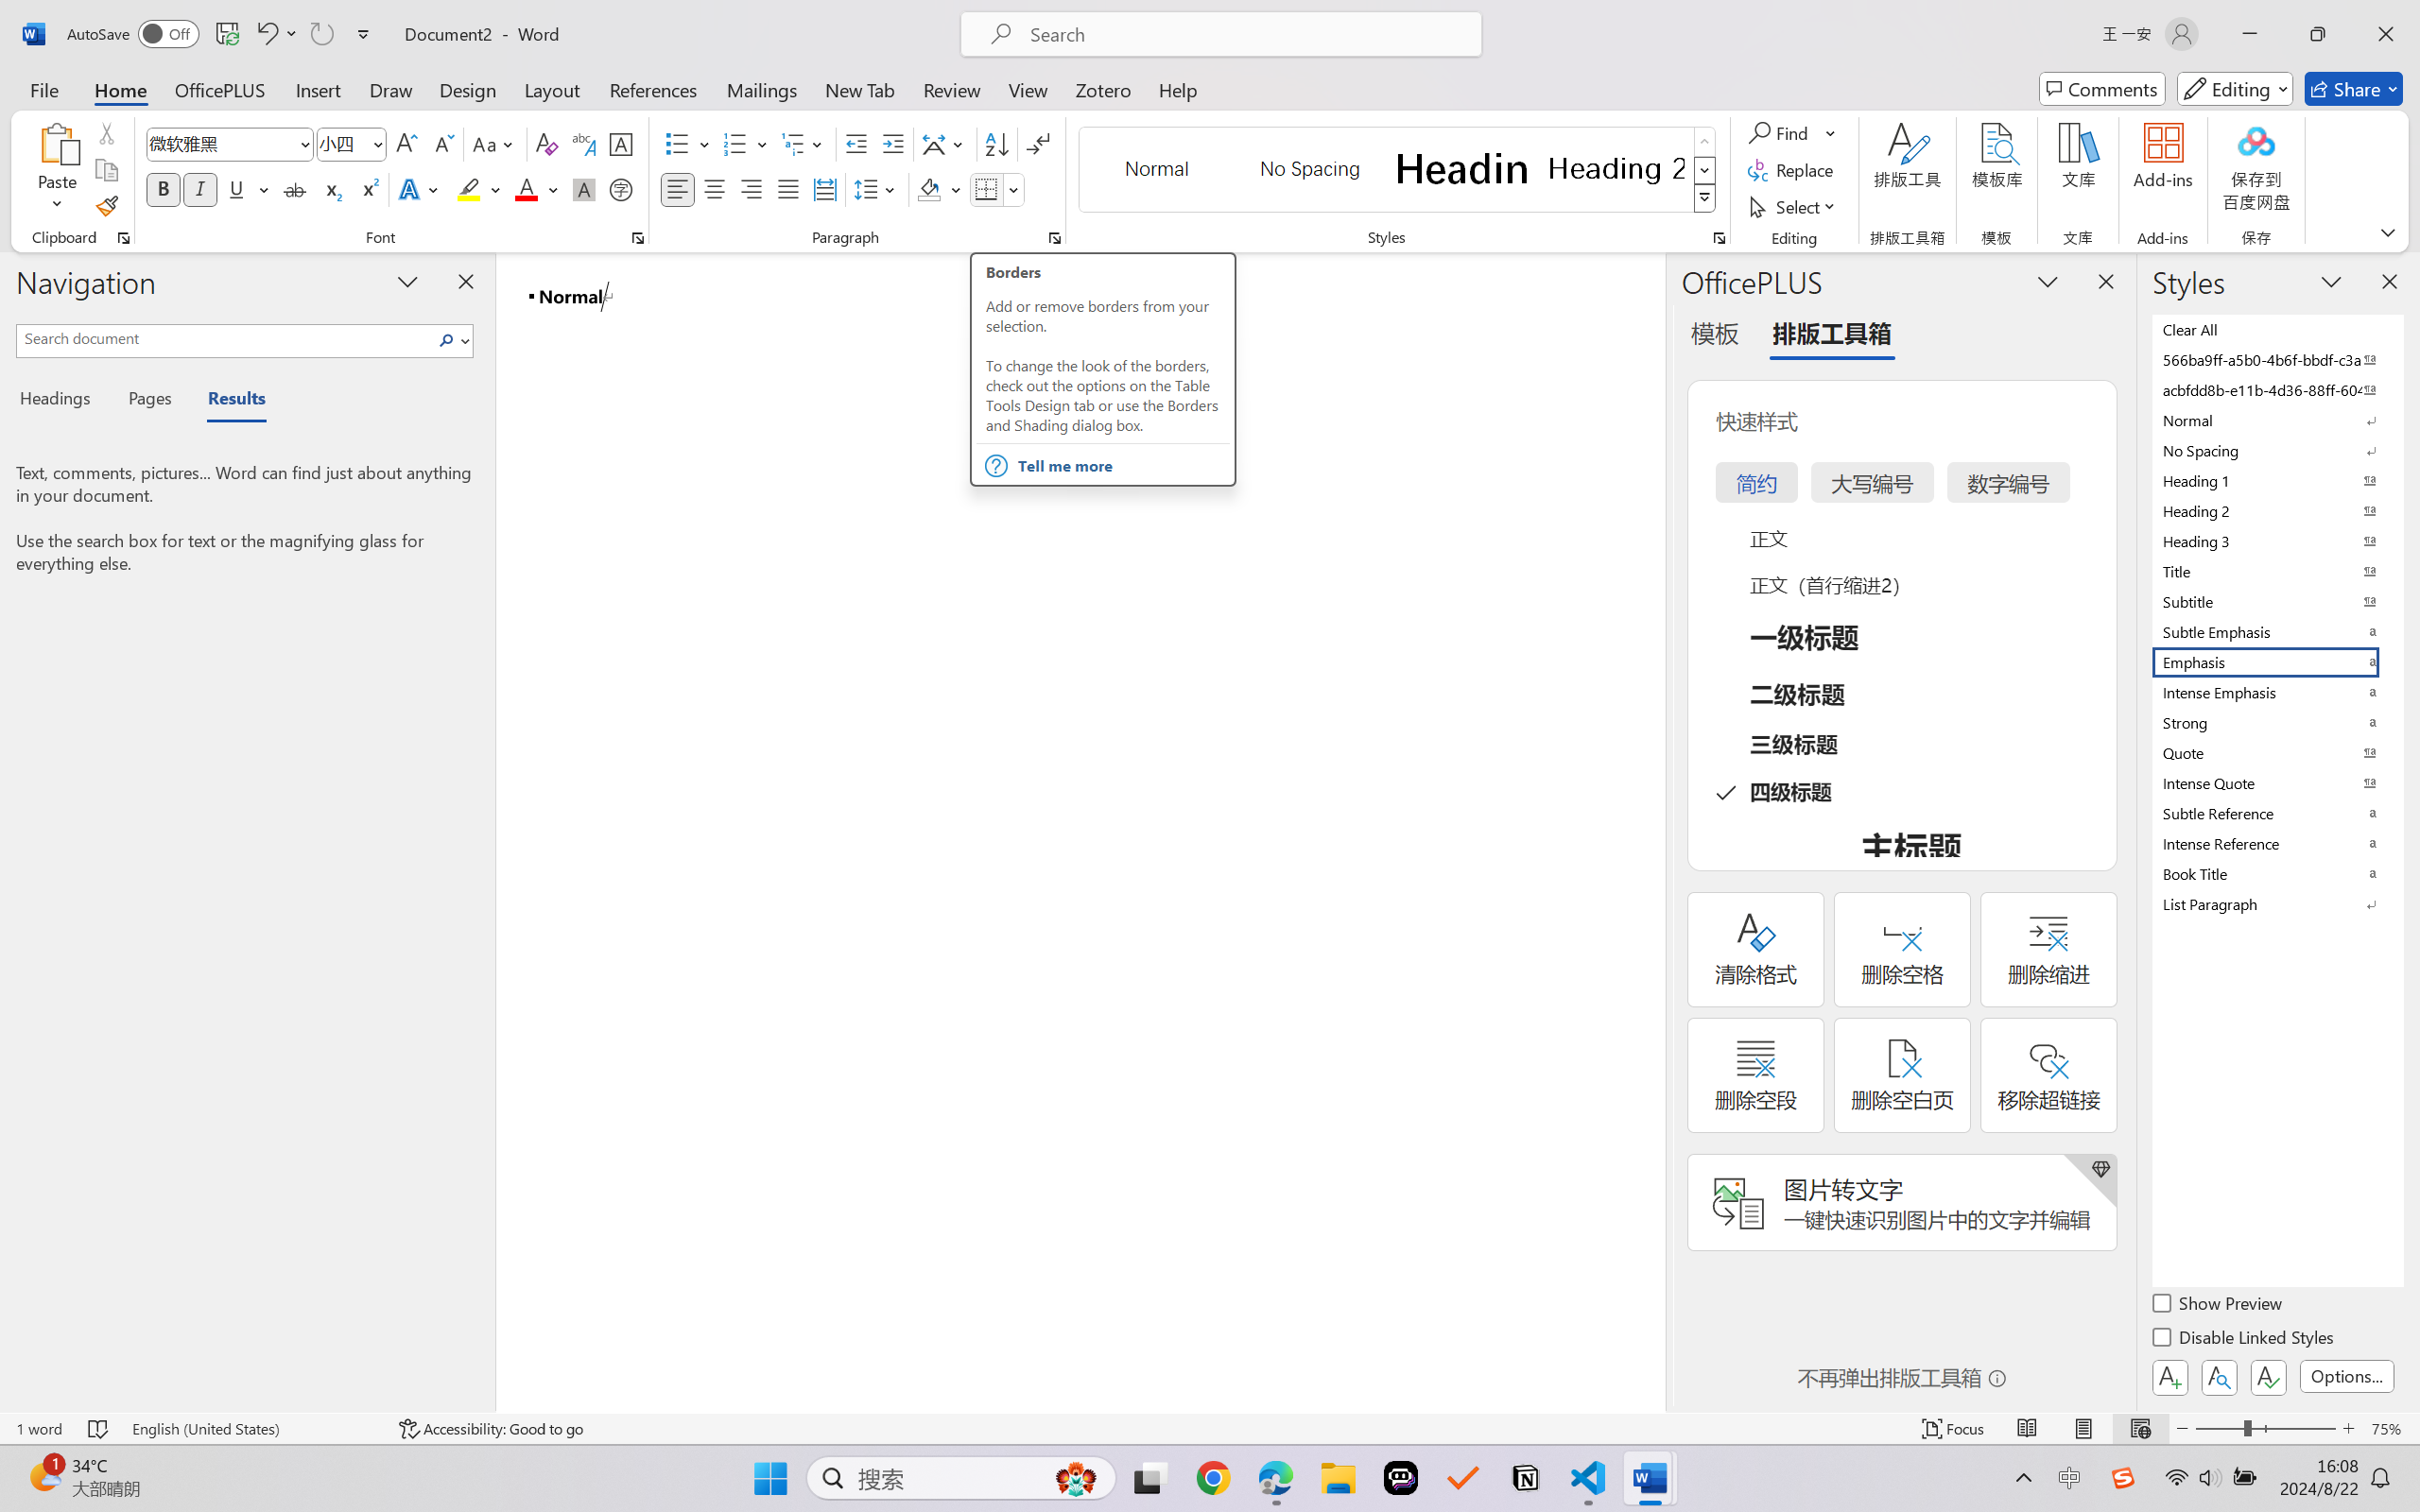 The width and height of the screenshot is (2420, 1512). I want to click on Find, so click(1781, 132).